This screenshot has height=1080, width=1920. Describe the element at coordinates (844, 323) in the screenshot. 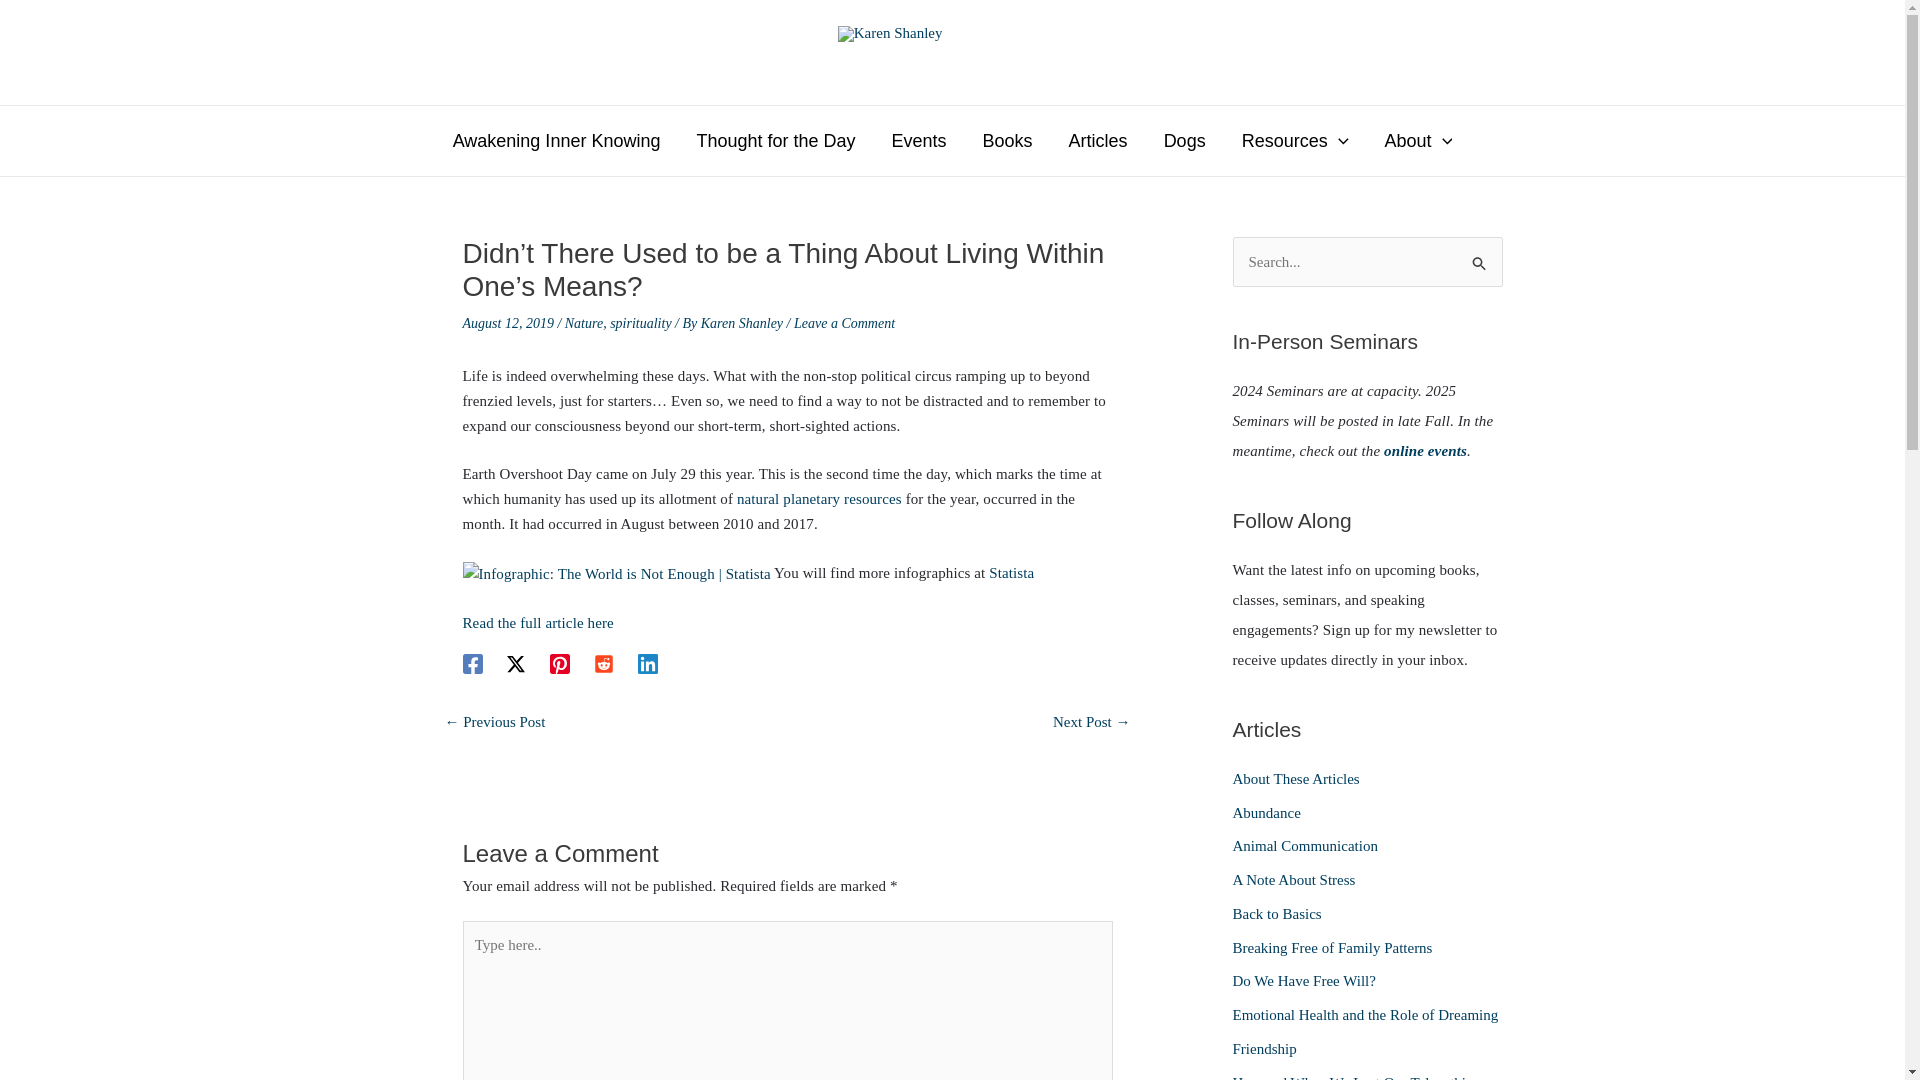

I see `Leave a Comment` at that location.